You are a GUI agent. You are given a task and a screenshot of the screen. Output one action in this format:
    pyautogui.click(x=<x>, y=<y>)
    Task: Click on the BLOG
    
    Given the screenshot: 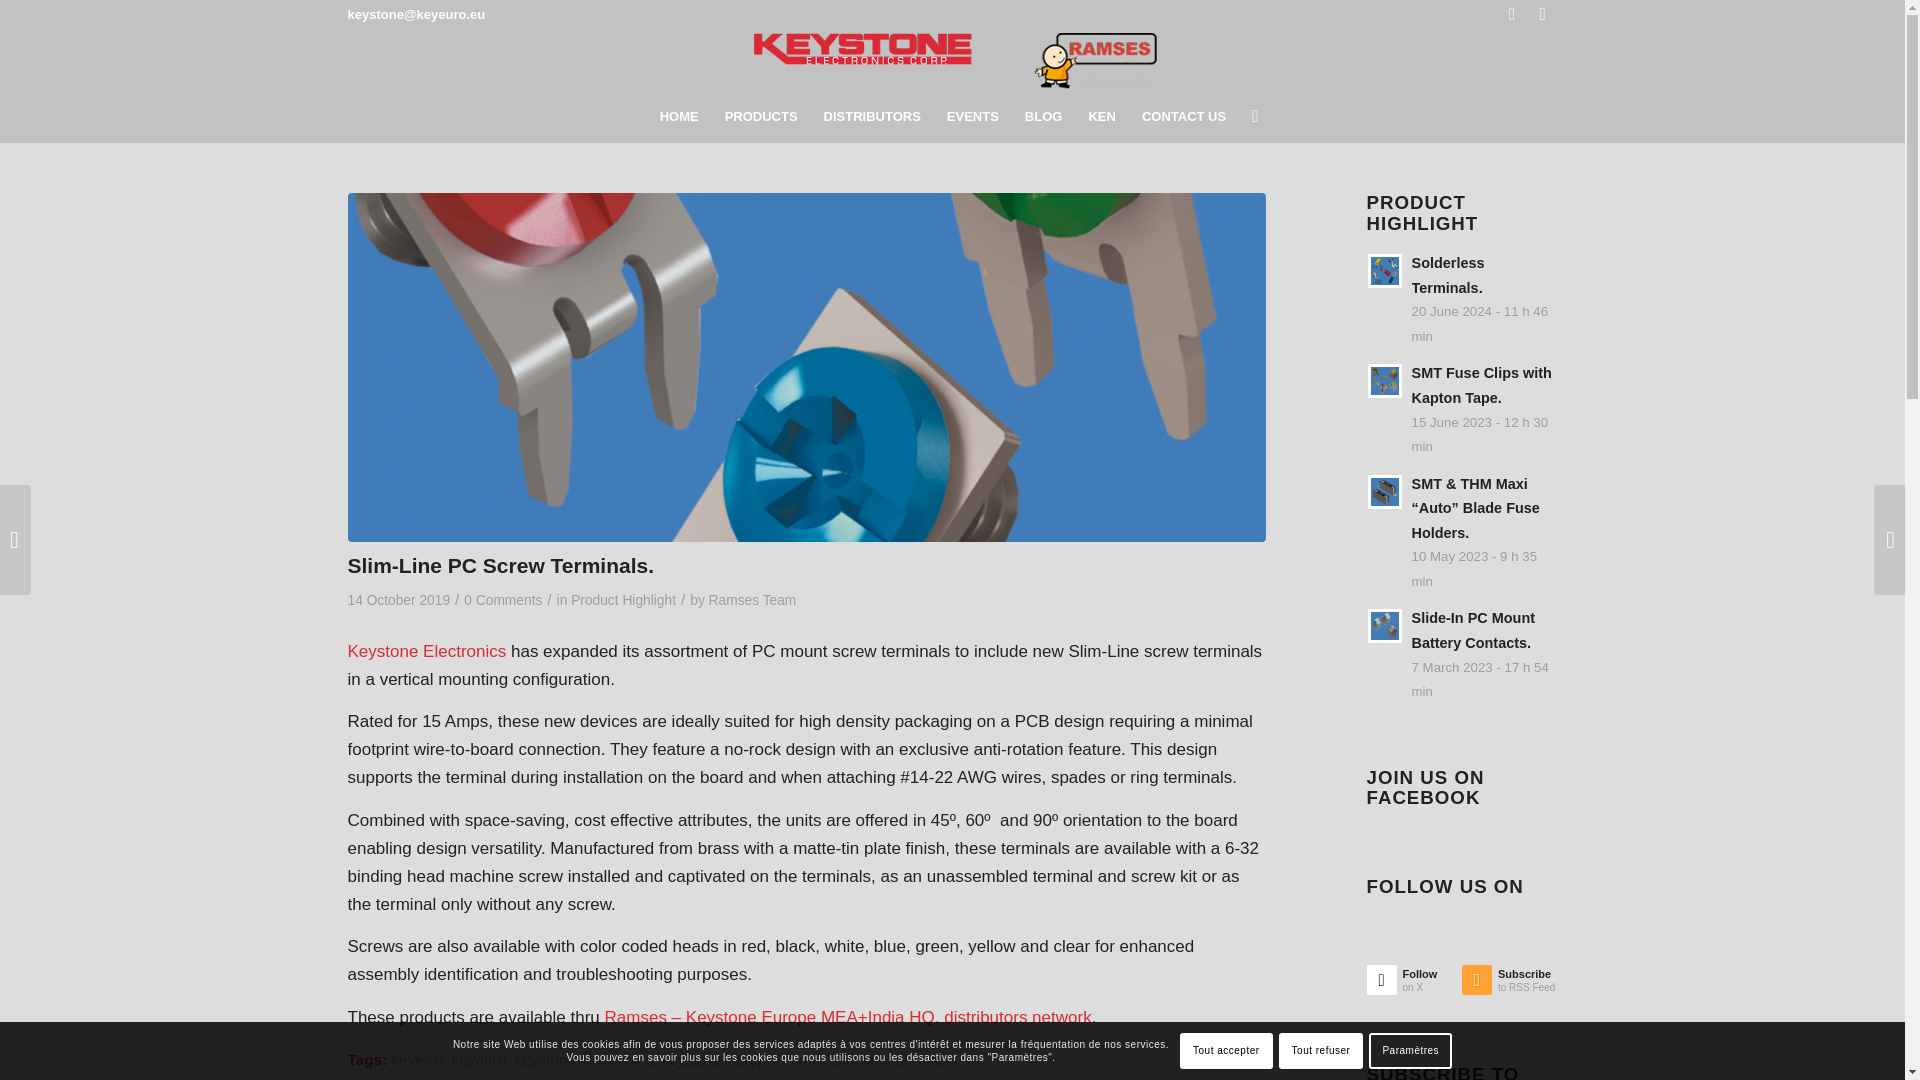 What is the action you would take?
    pyautogui.click(x=1043, y=116)
    